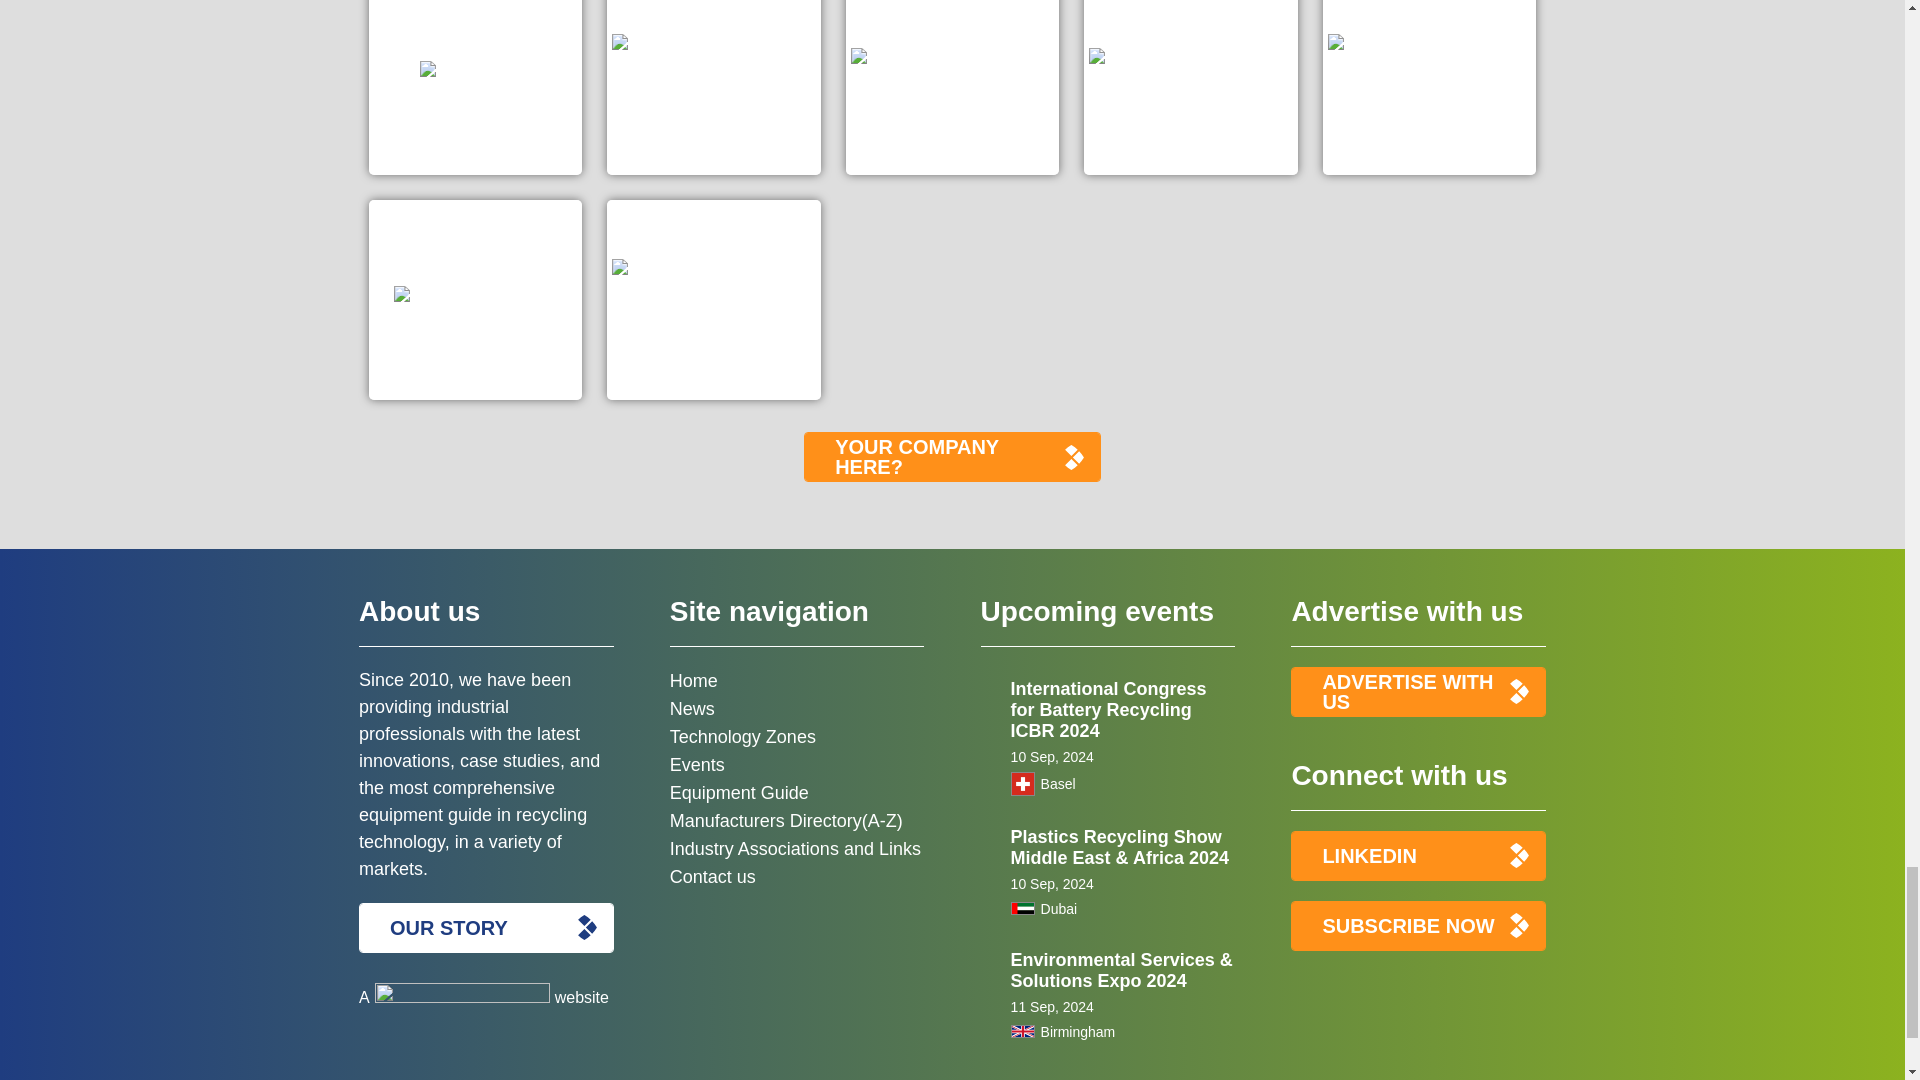  I want to click on United Kingdom, so click(1022, 1030).